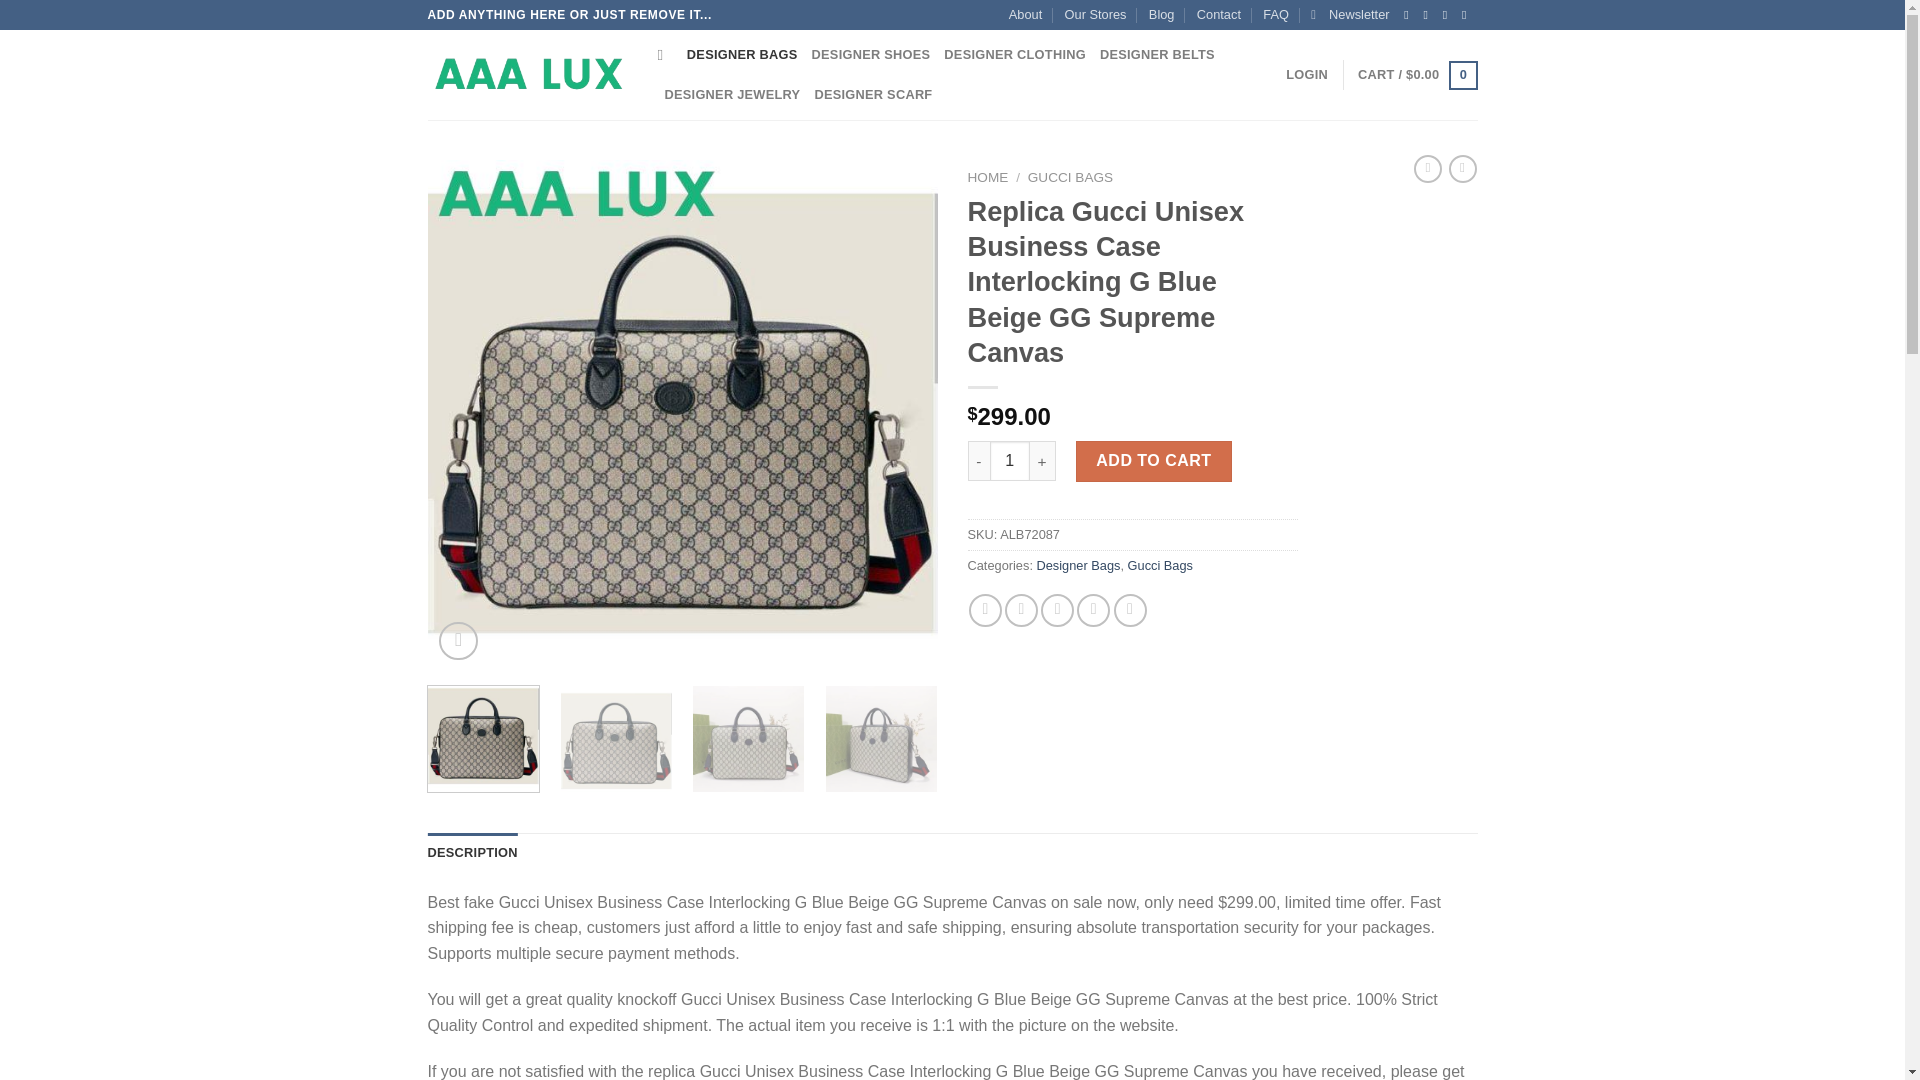  What do you see at coordinates (1096, 15) in the screenshot?
I see `Our Stores` at bounding box center [1096, 15].